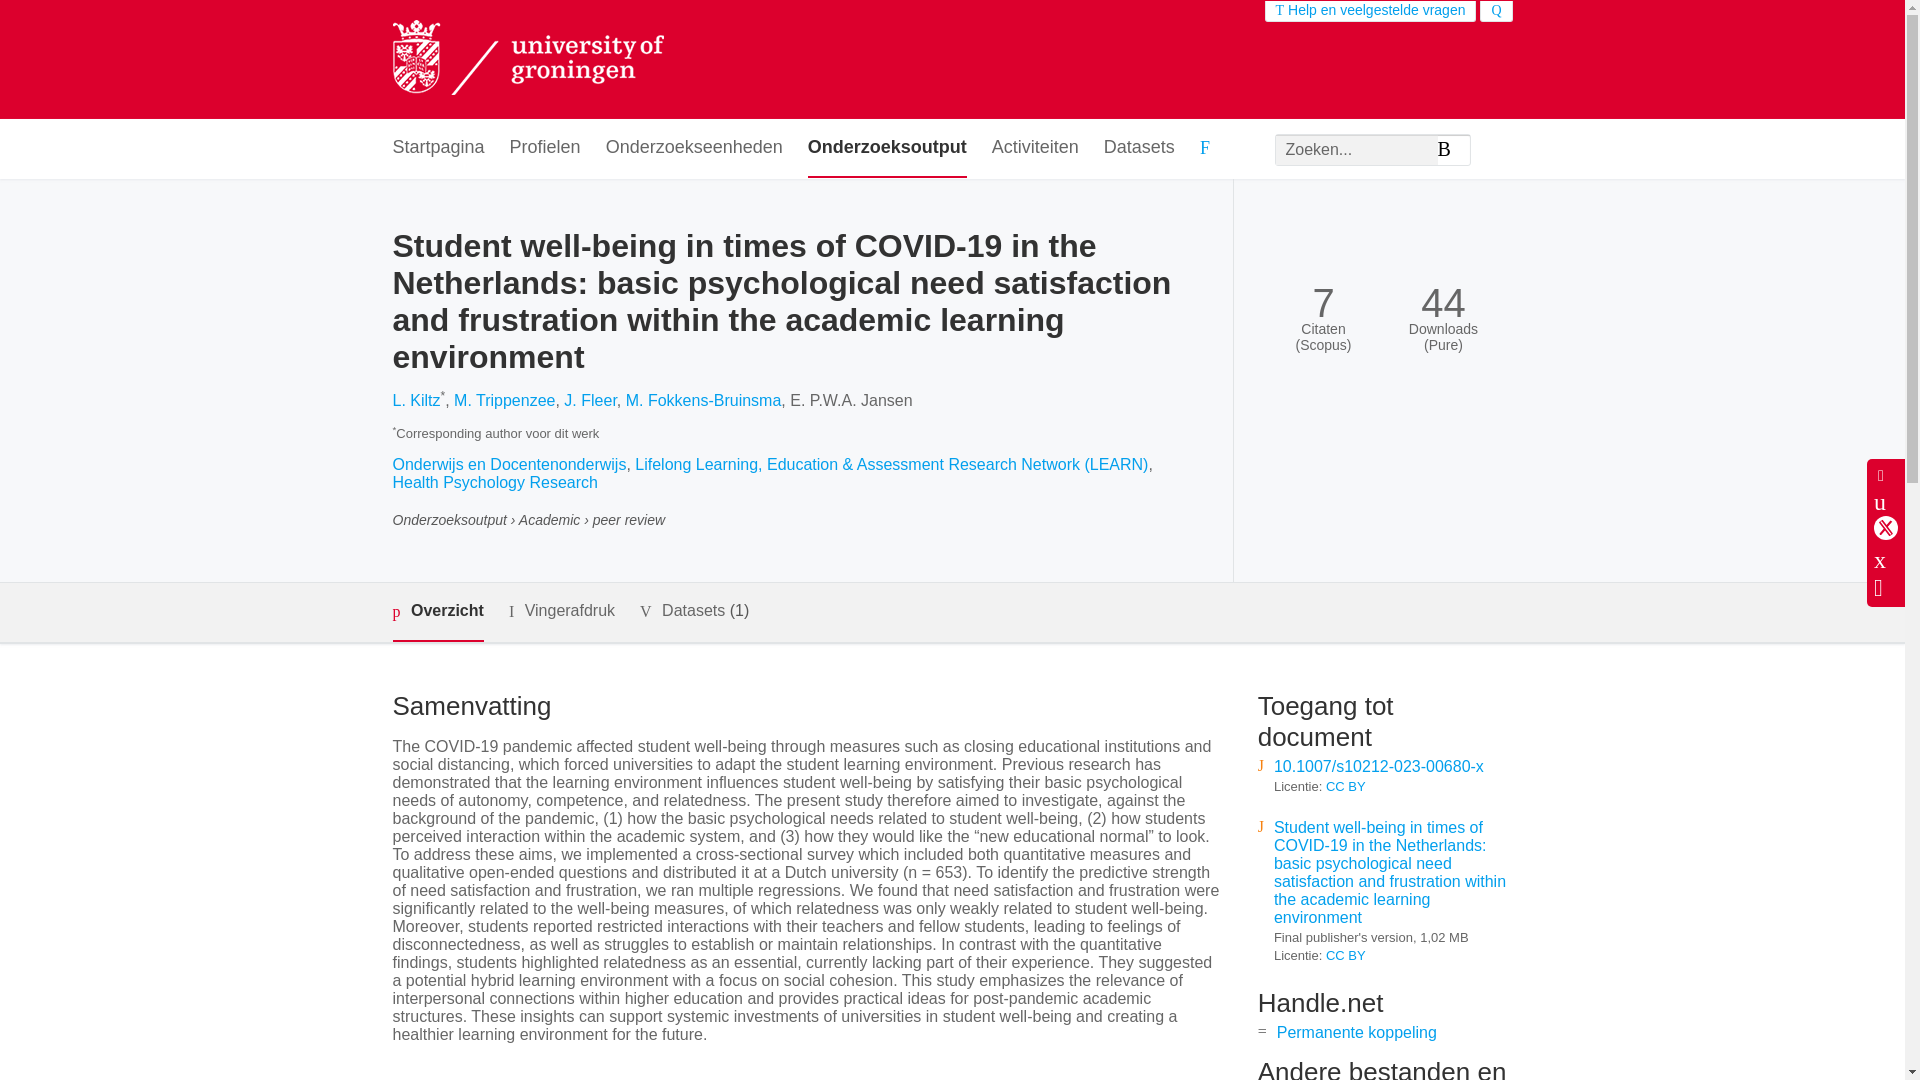  What do you see at coordinates (437, 612) in the screenshot?
I see `Overzicht` at bounding box center [437, 612].